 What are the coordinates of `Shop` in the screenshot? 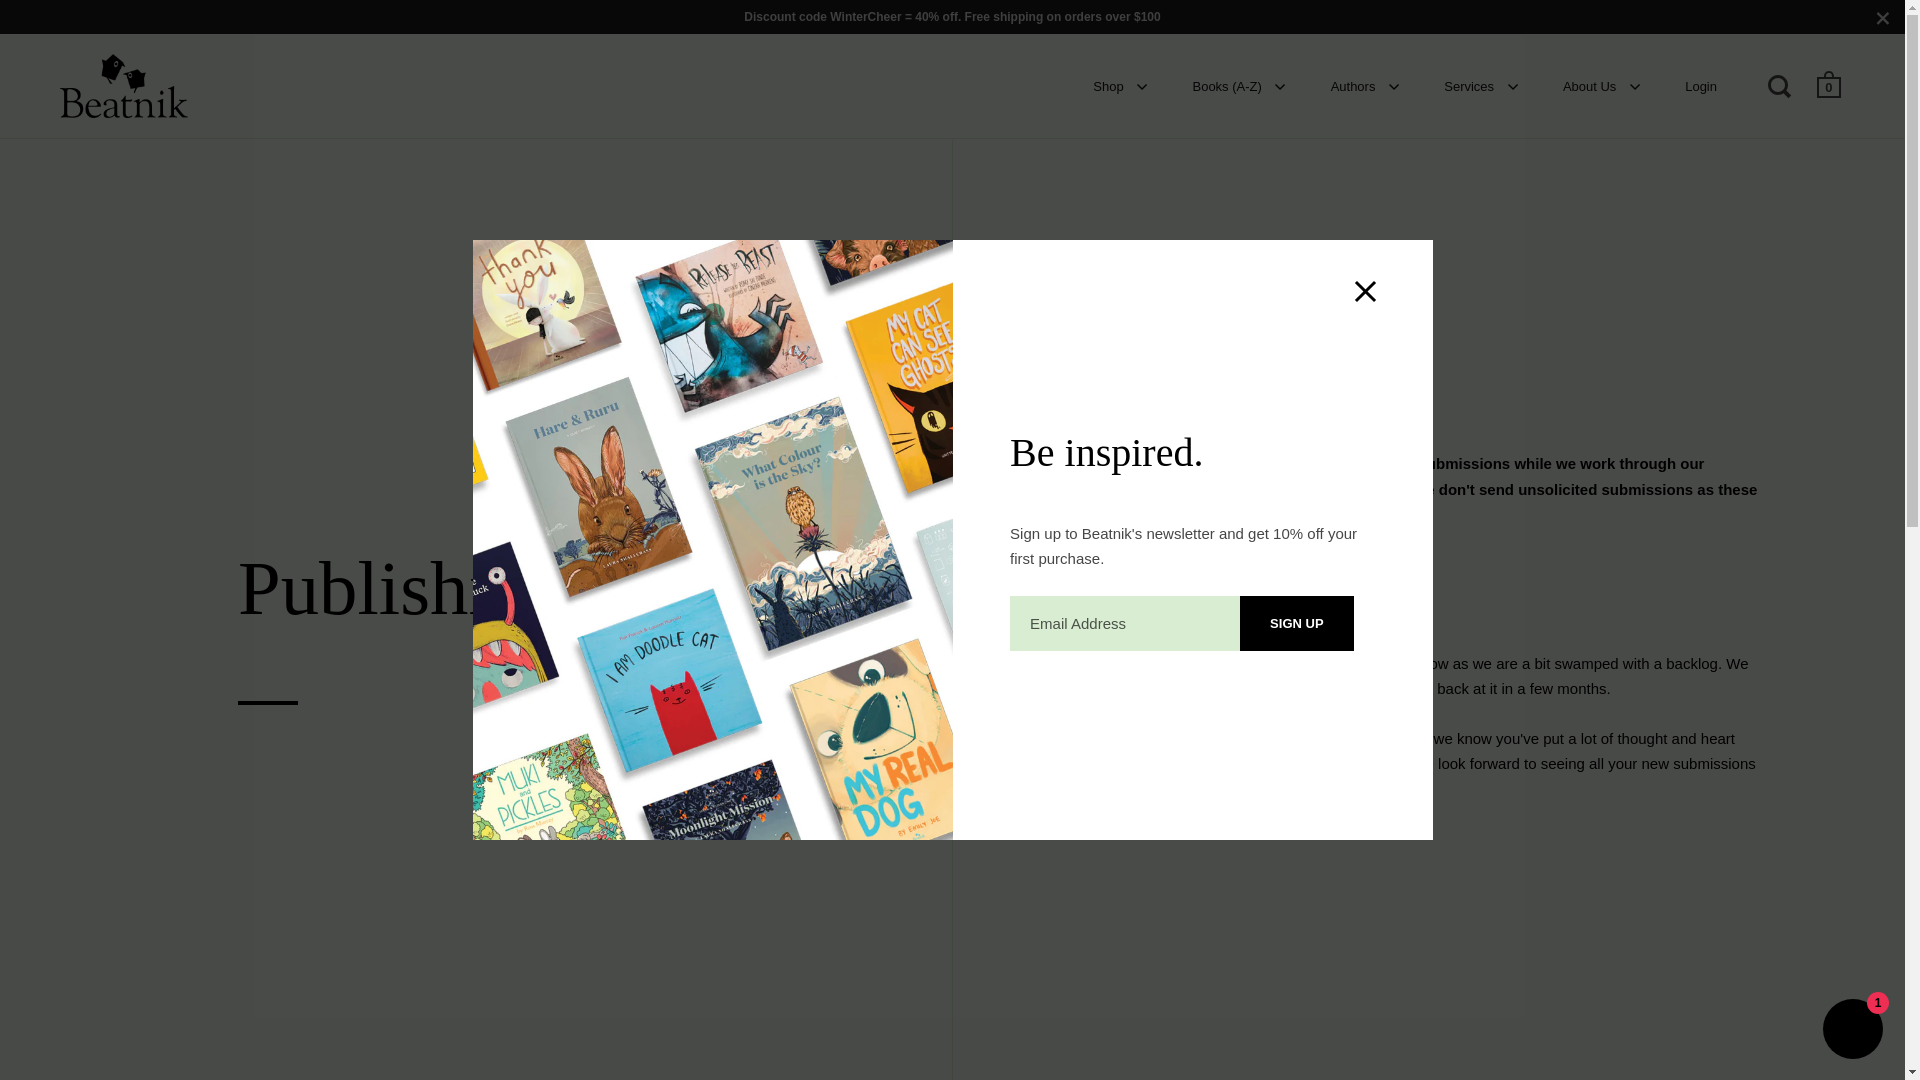 It's located at (1120, 84).